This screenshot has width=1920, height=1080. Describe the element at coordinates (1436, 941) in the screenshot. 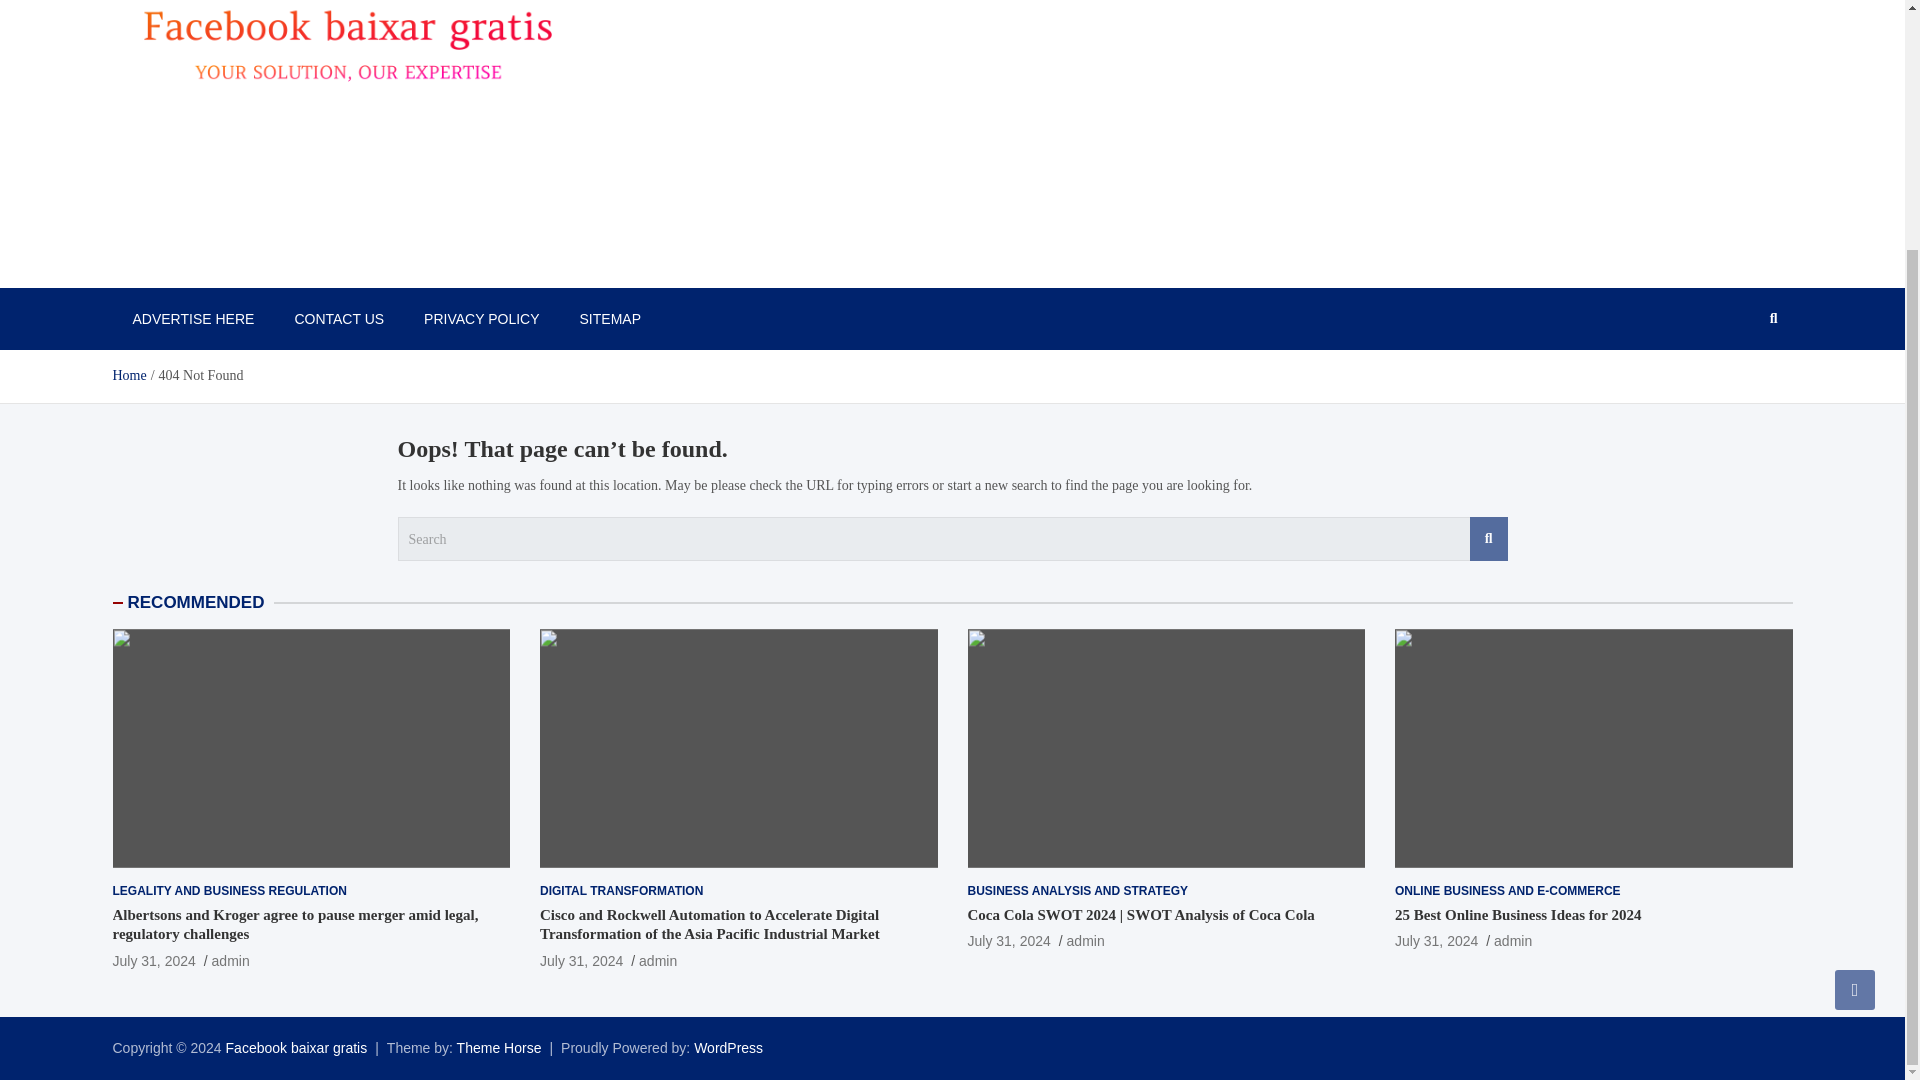

I see `25 Best Online Business Ideas for 2024` at that location.